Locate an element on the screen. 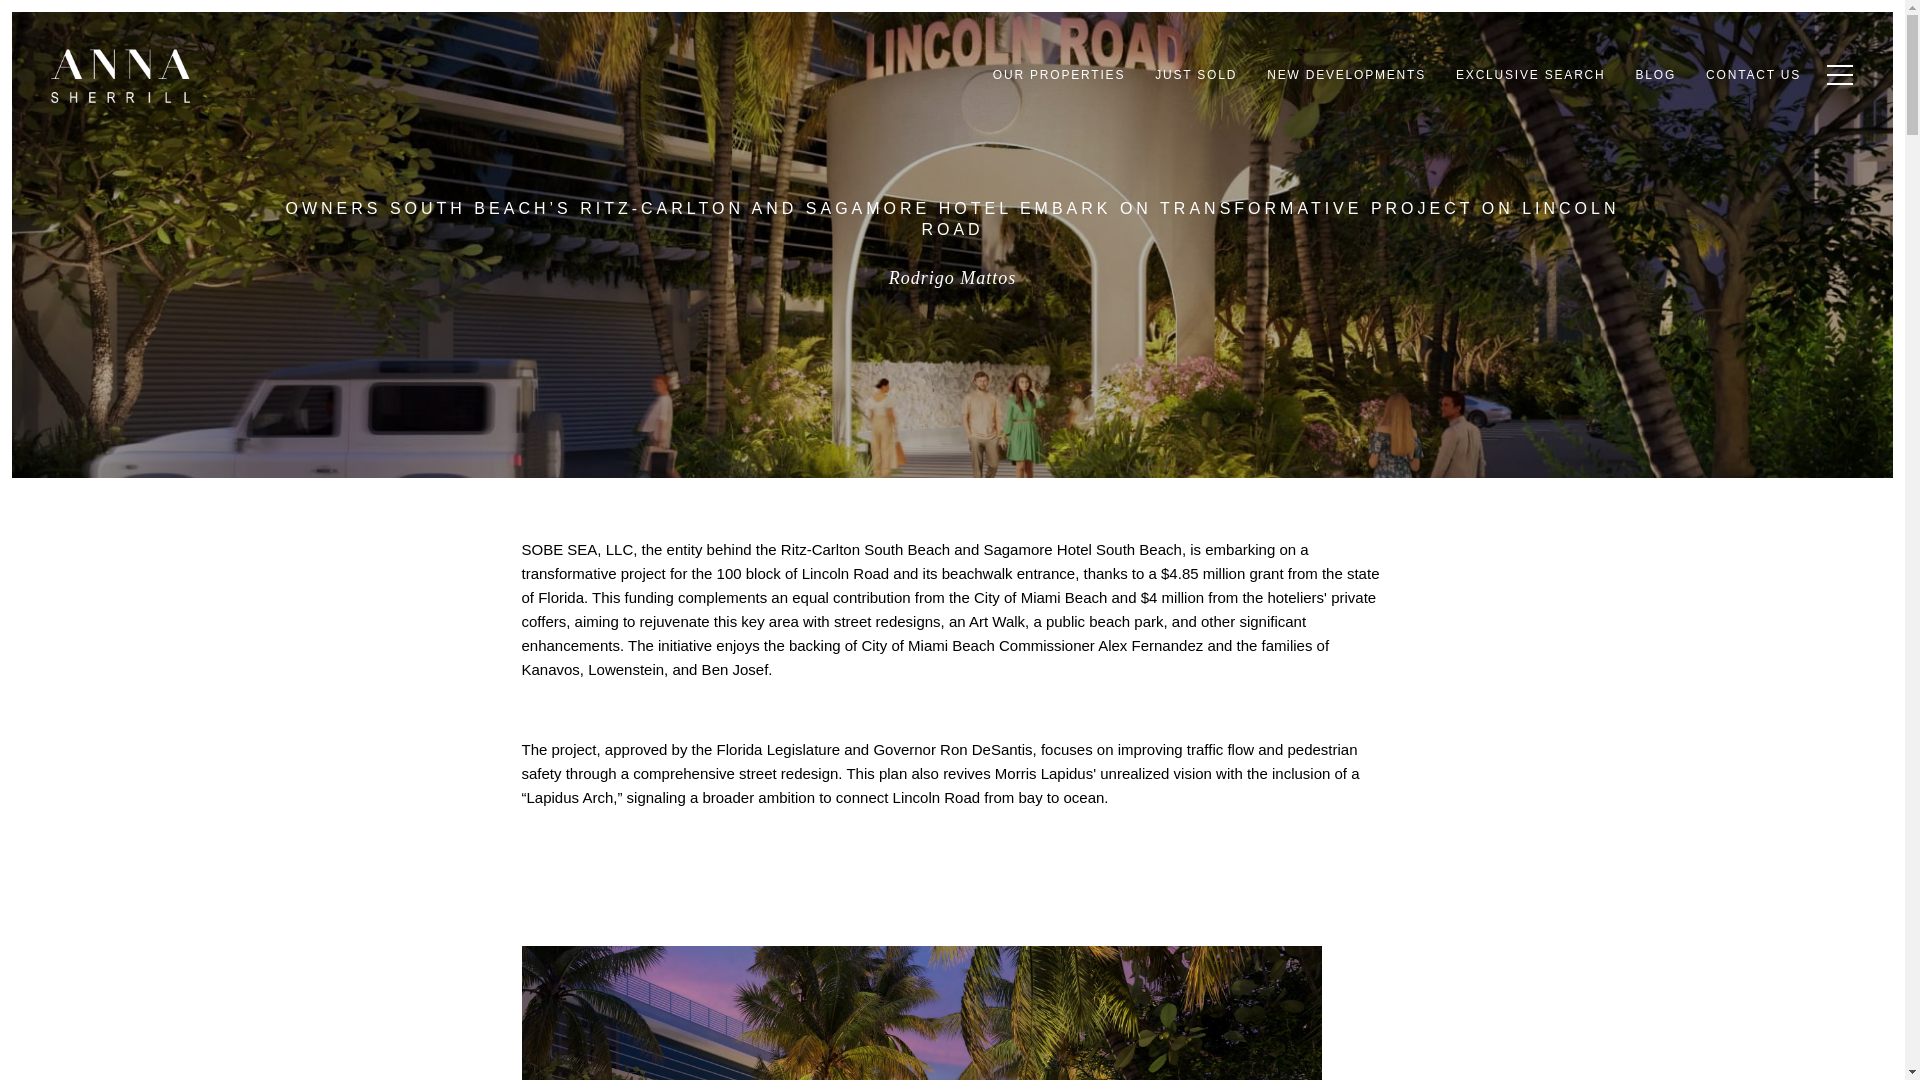 The image size is (1920, 1080). EXCLUSIVE SEARCH is located at coordinates (1530, 75).